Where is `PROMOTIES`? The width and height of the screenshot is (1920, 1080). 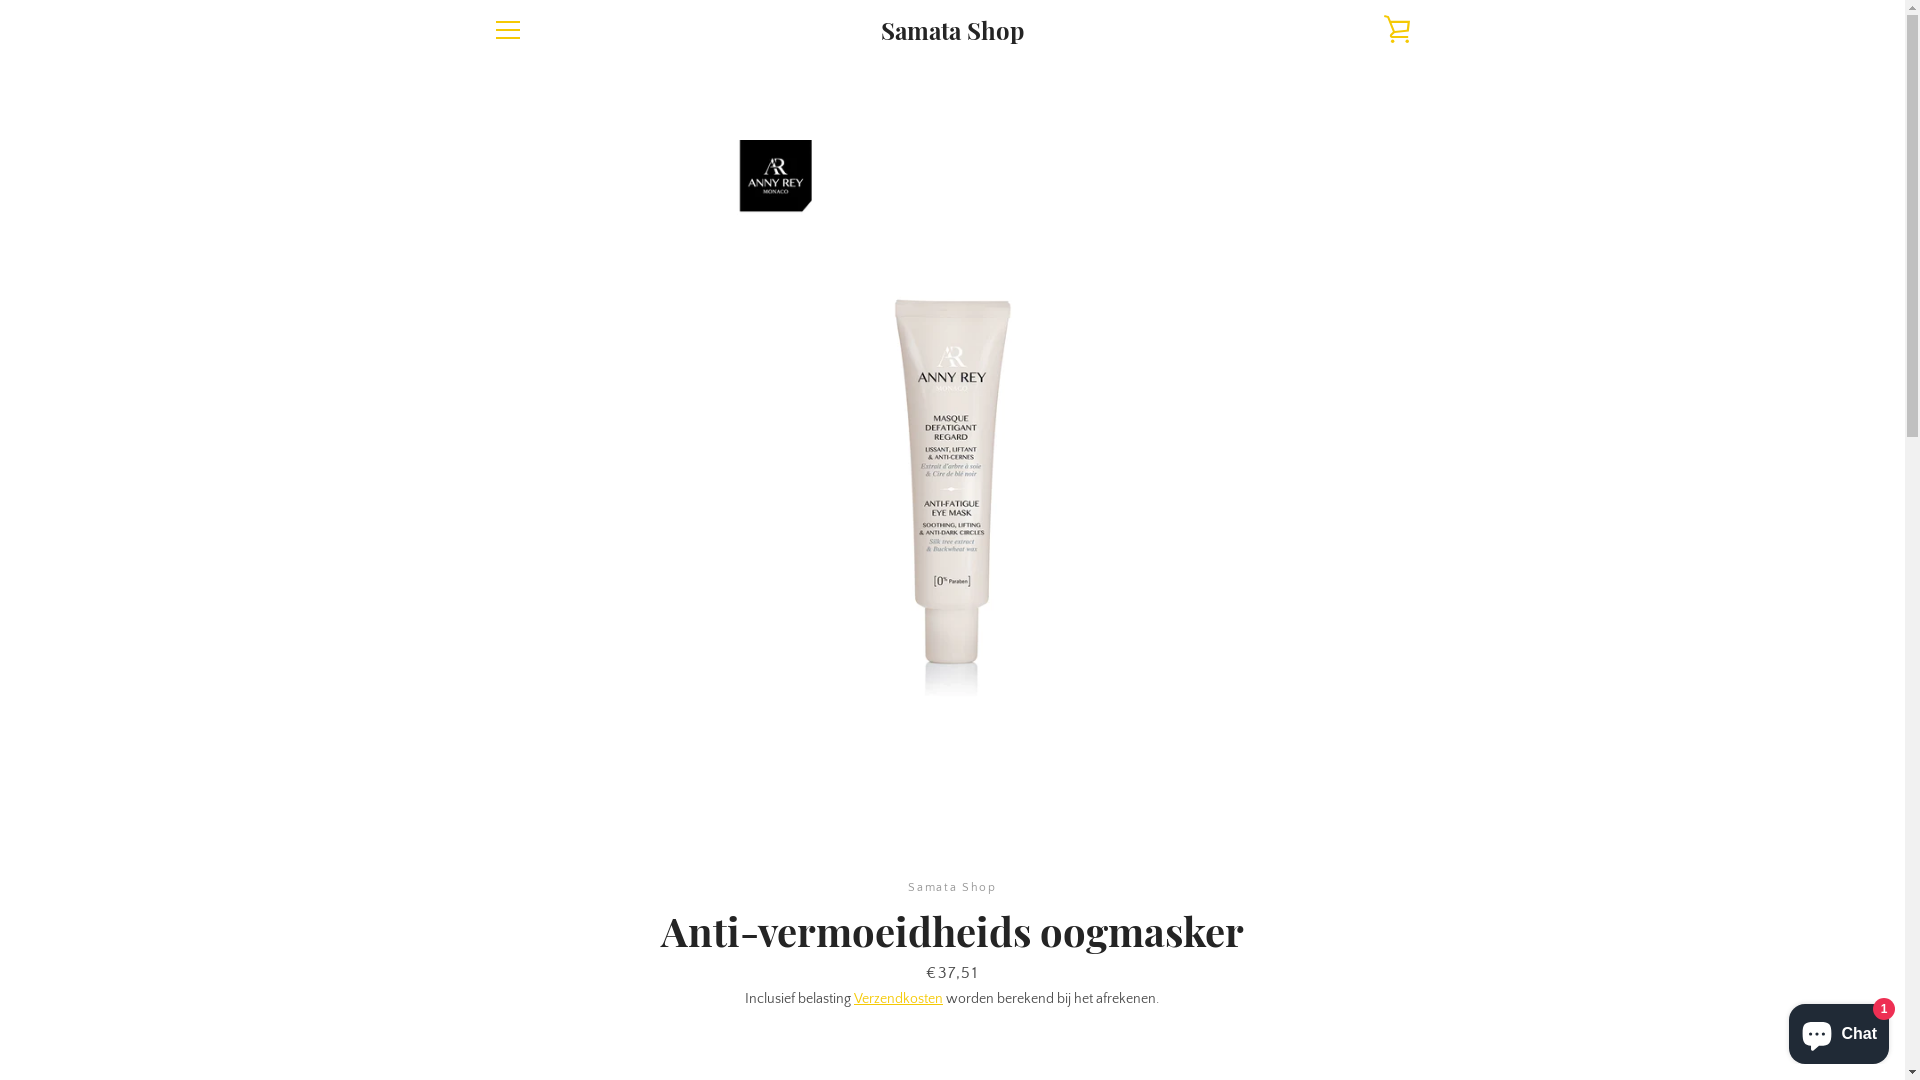
PROMOTIES is located at coordinates (528, 802).